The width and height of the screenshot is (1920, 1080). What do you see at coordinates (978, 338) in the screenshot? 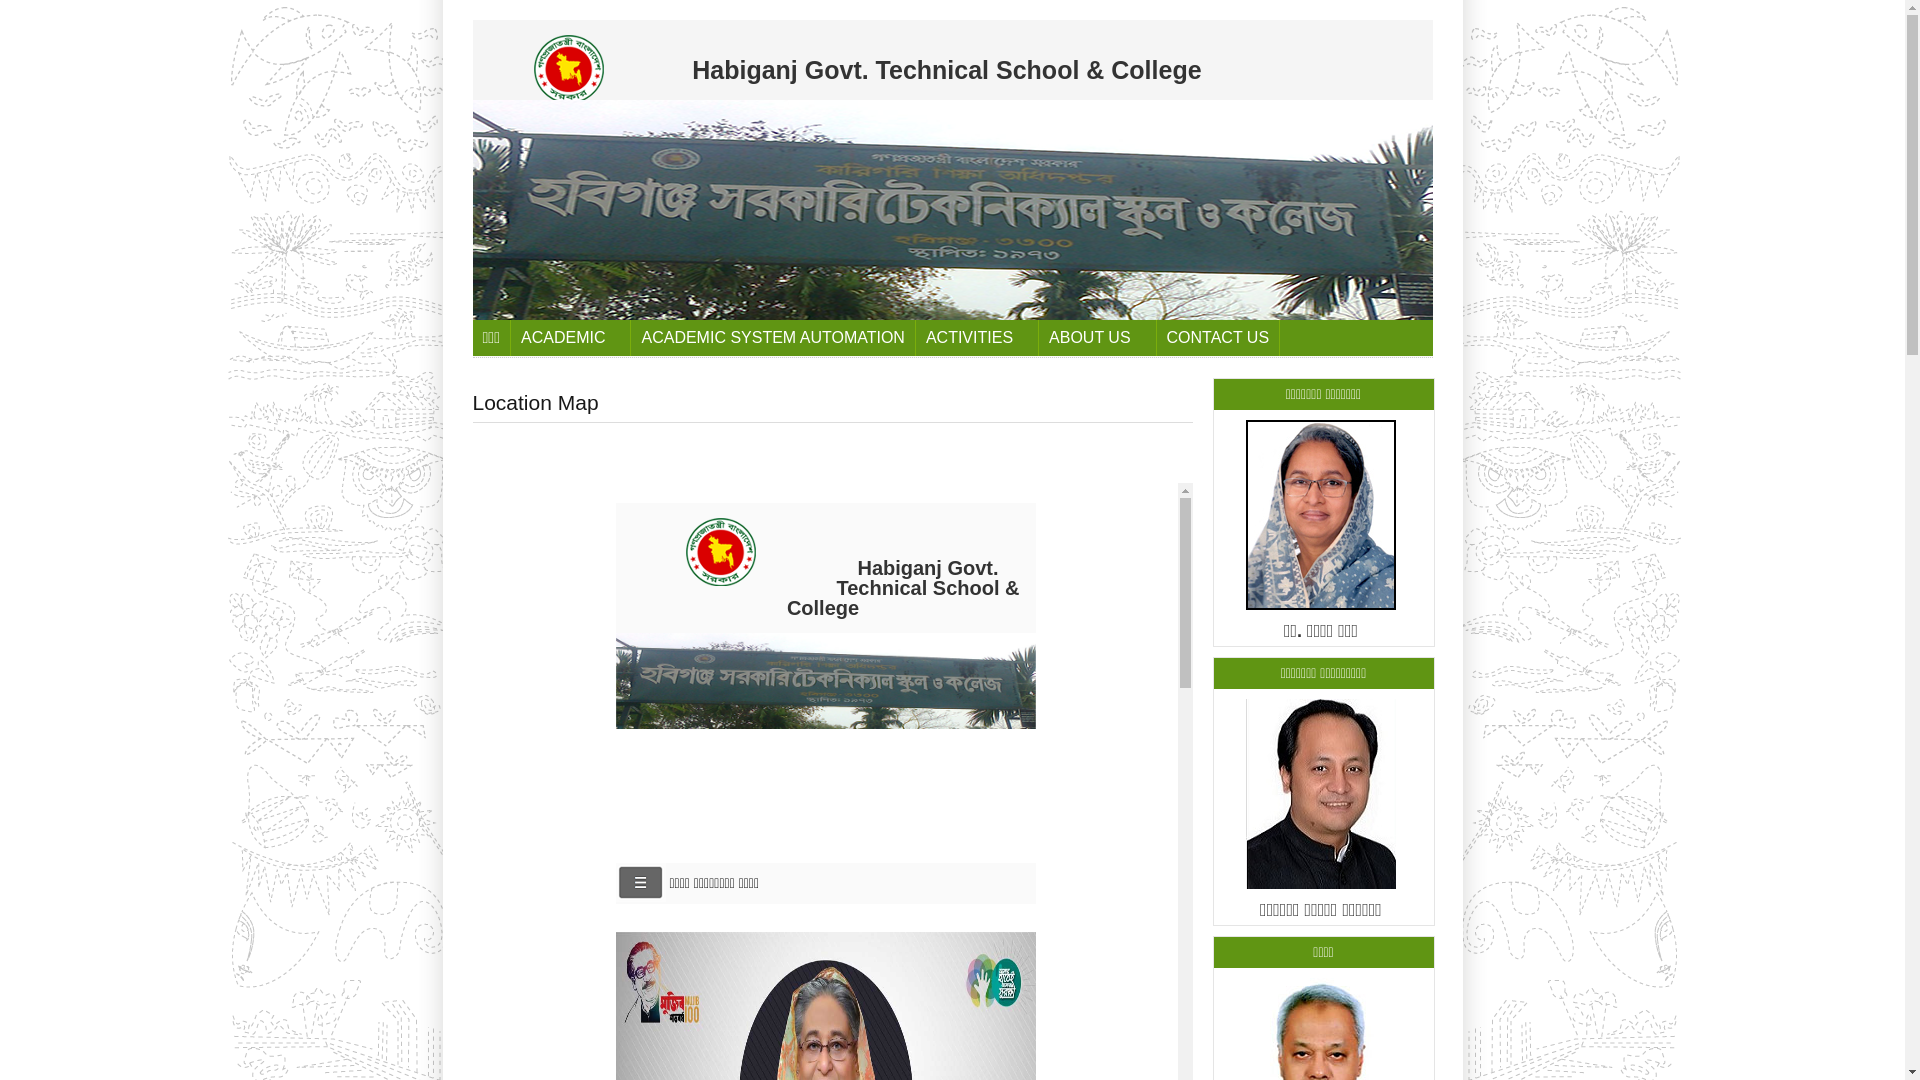
I see `ACTIVITIES` at bounding box center [978, 338].